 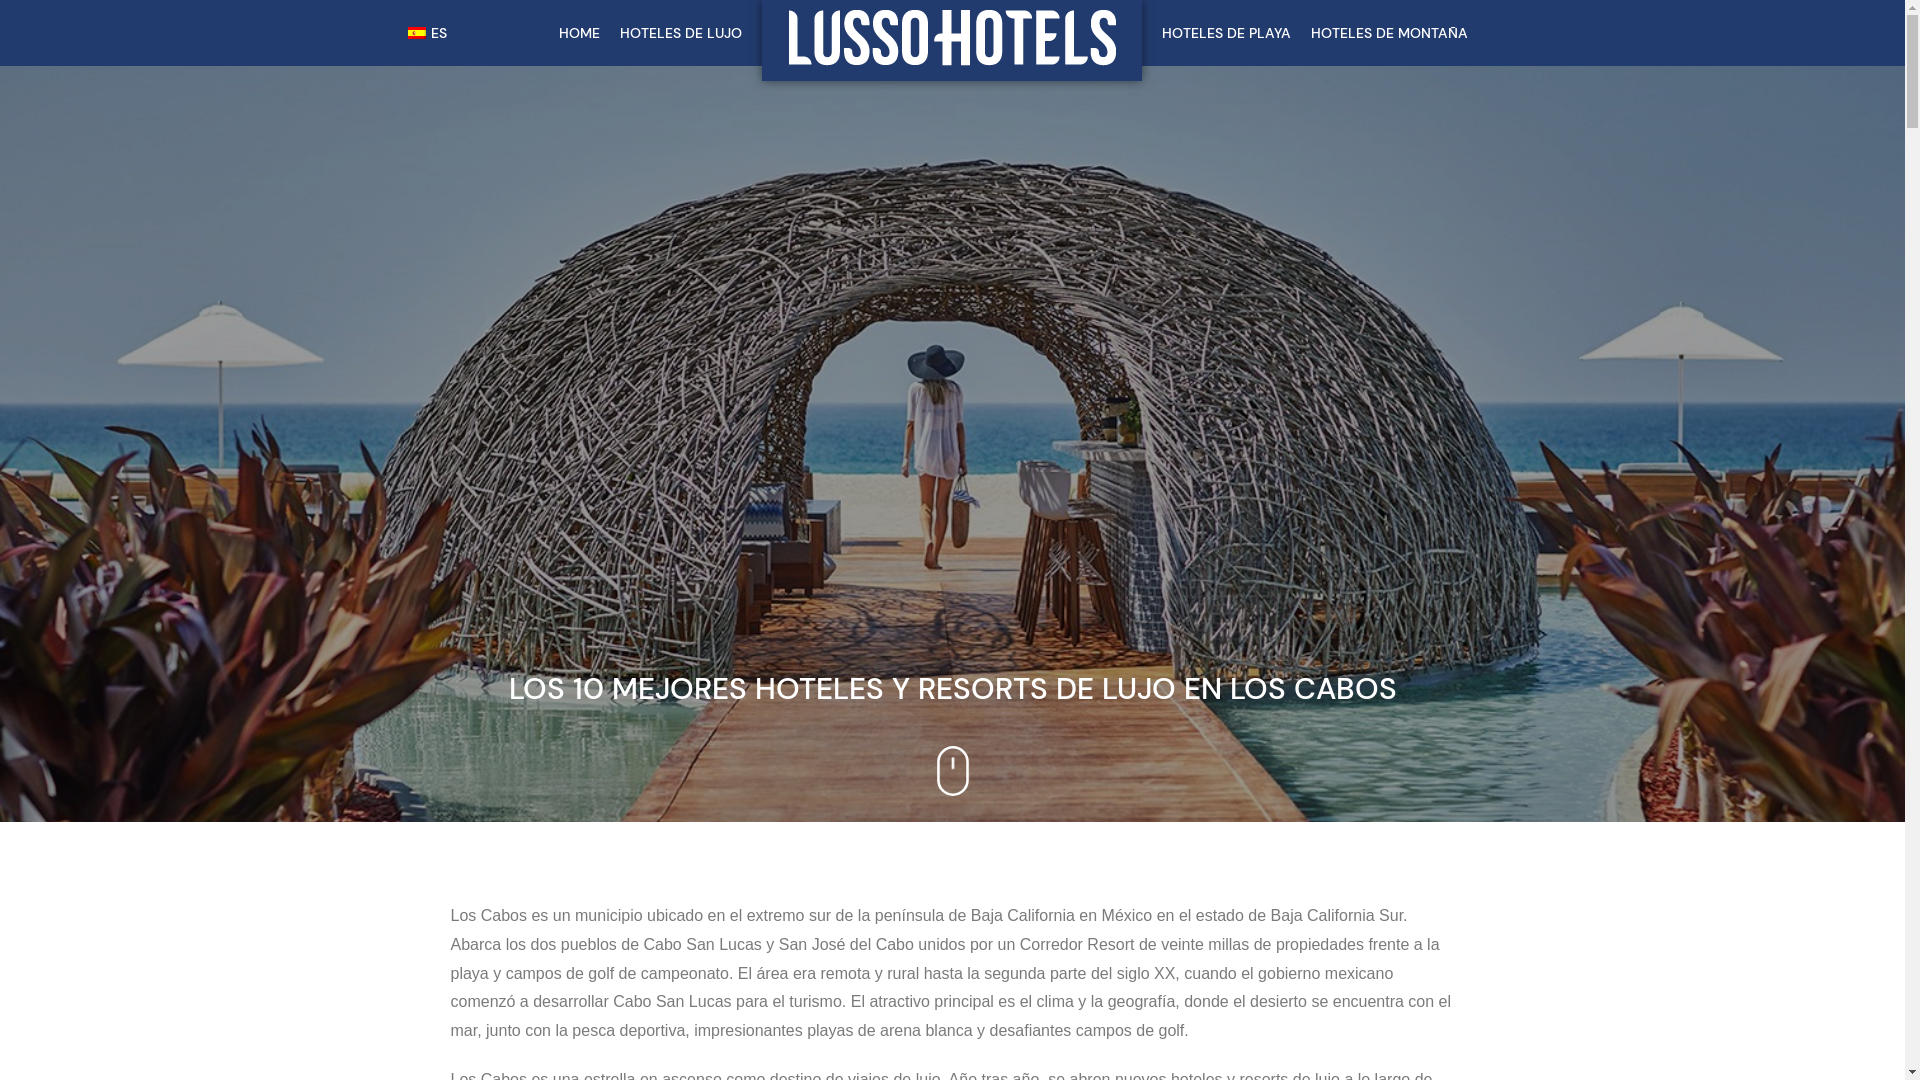 What do you see at coordinates (1226, 33) in the screenshot?
I see `HOTELES DE PLAYA` at bounding box center [1226, 33].